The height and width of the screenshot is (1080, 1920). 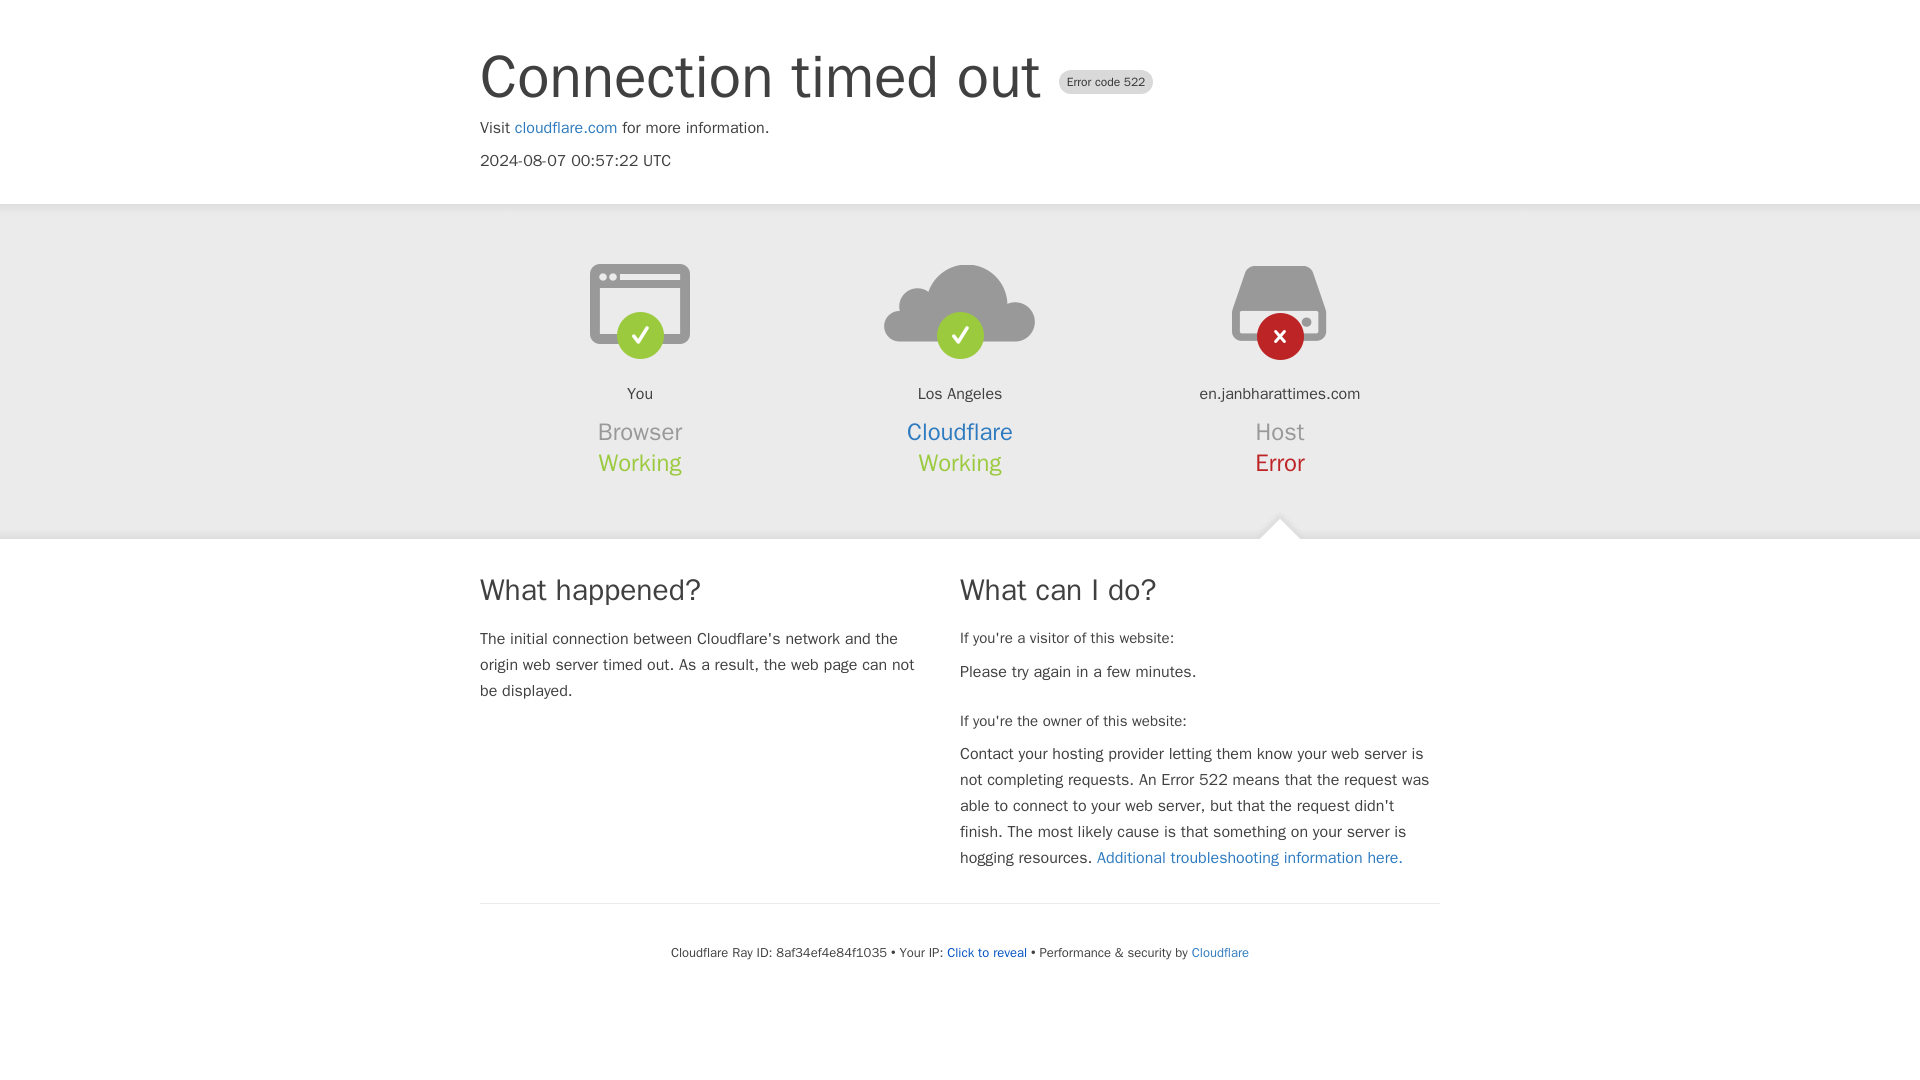 What do you see at coordinates (960, 432) in the screenshot?
I see `Cloudflare` at bounding box center [960, 432].